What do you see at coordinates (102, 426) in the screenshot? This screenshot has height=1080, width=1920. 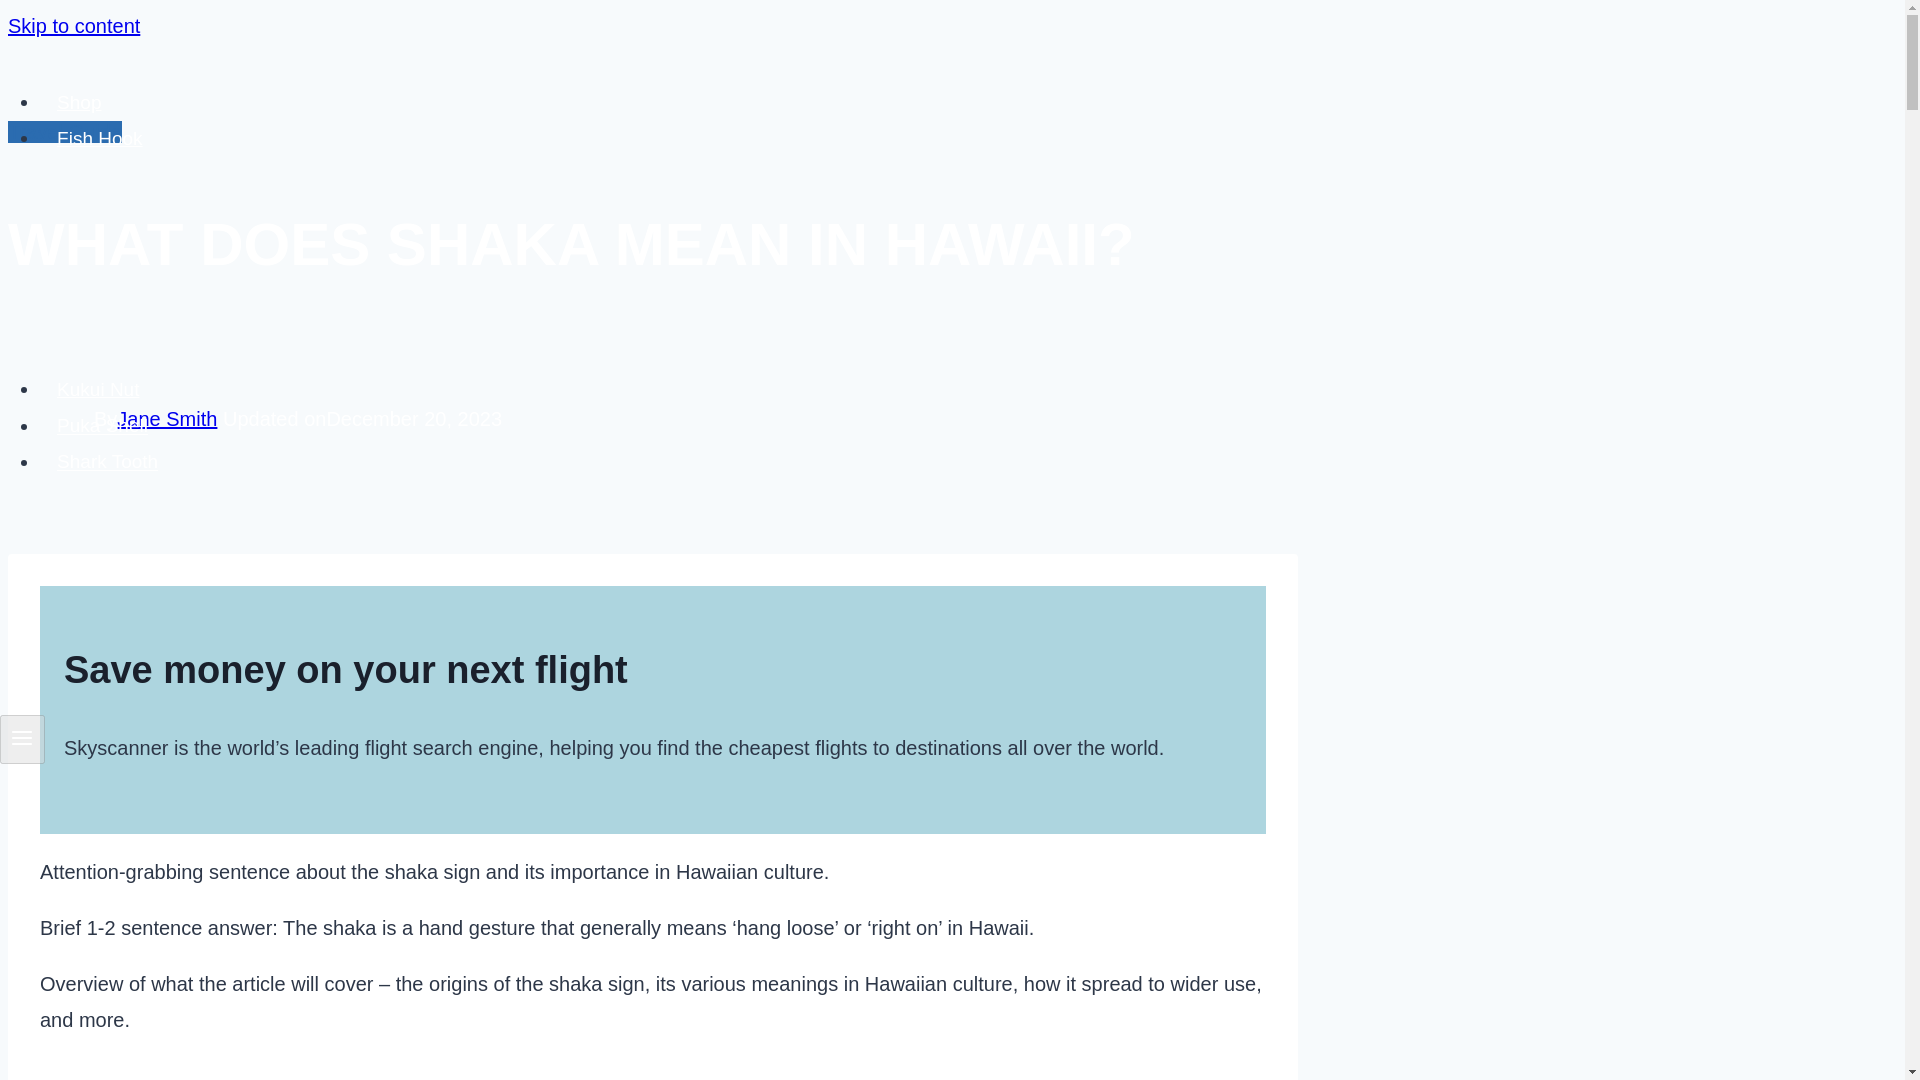 I see `Puka Shell` at bounding box center [102, 426].